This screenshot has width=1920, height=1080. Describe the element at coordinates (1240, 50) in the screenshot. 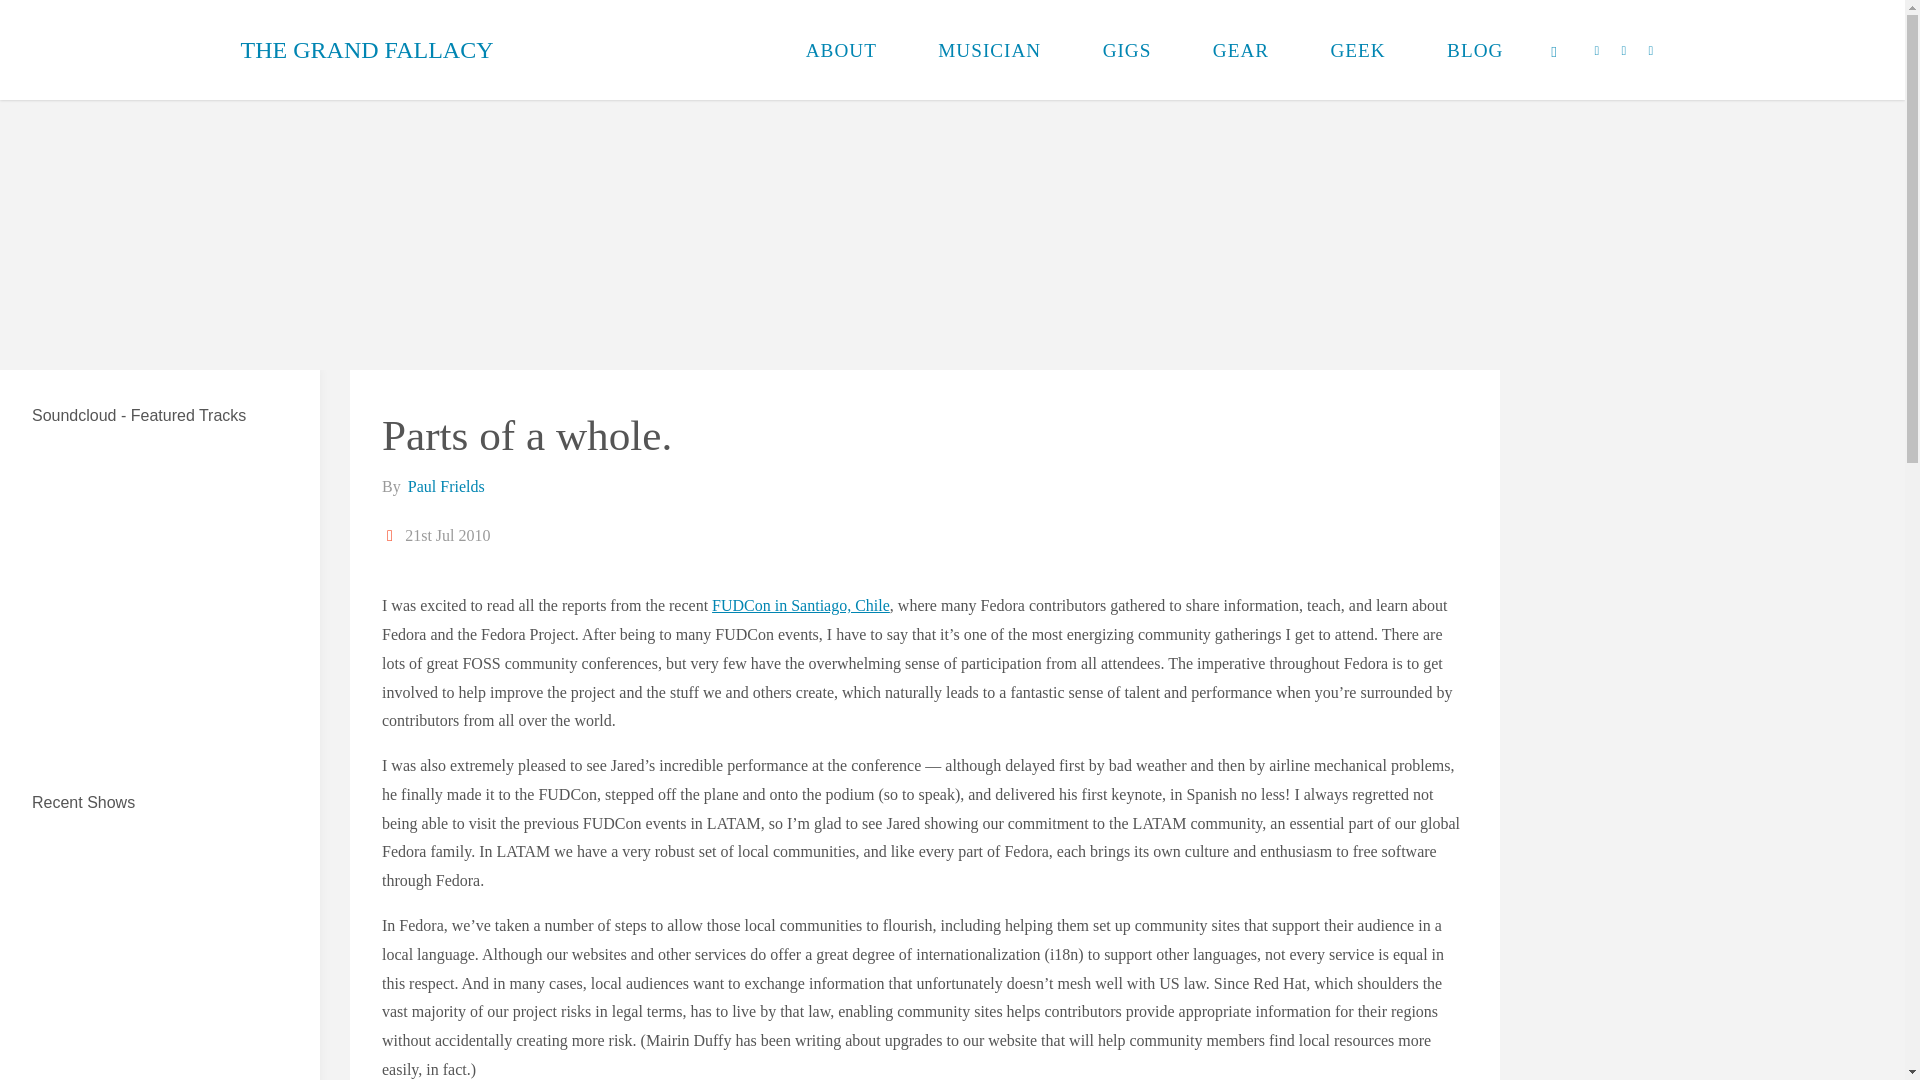

I see `GEAR` at that location.